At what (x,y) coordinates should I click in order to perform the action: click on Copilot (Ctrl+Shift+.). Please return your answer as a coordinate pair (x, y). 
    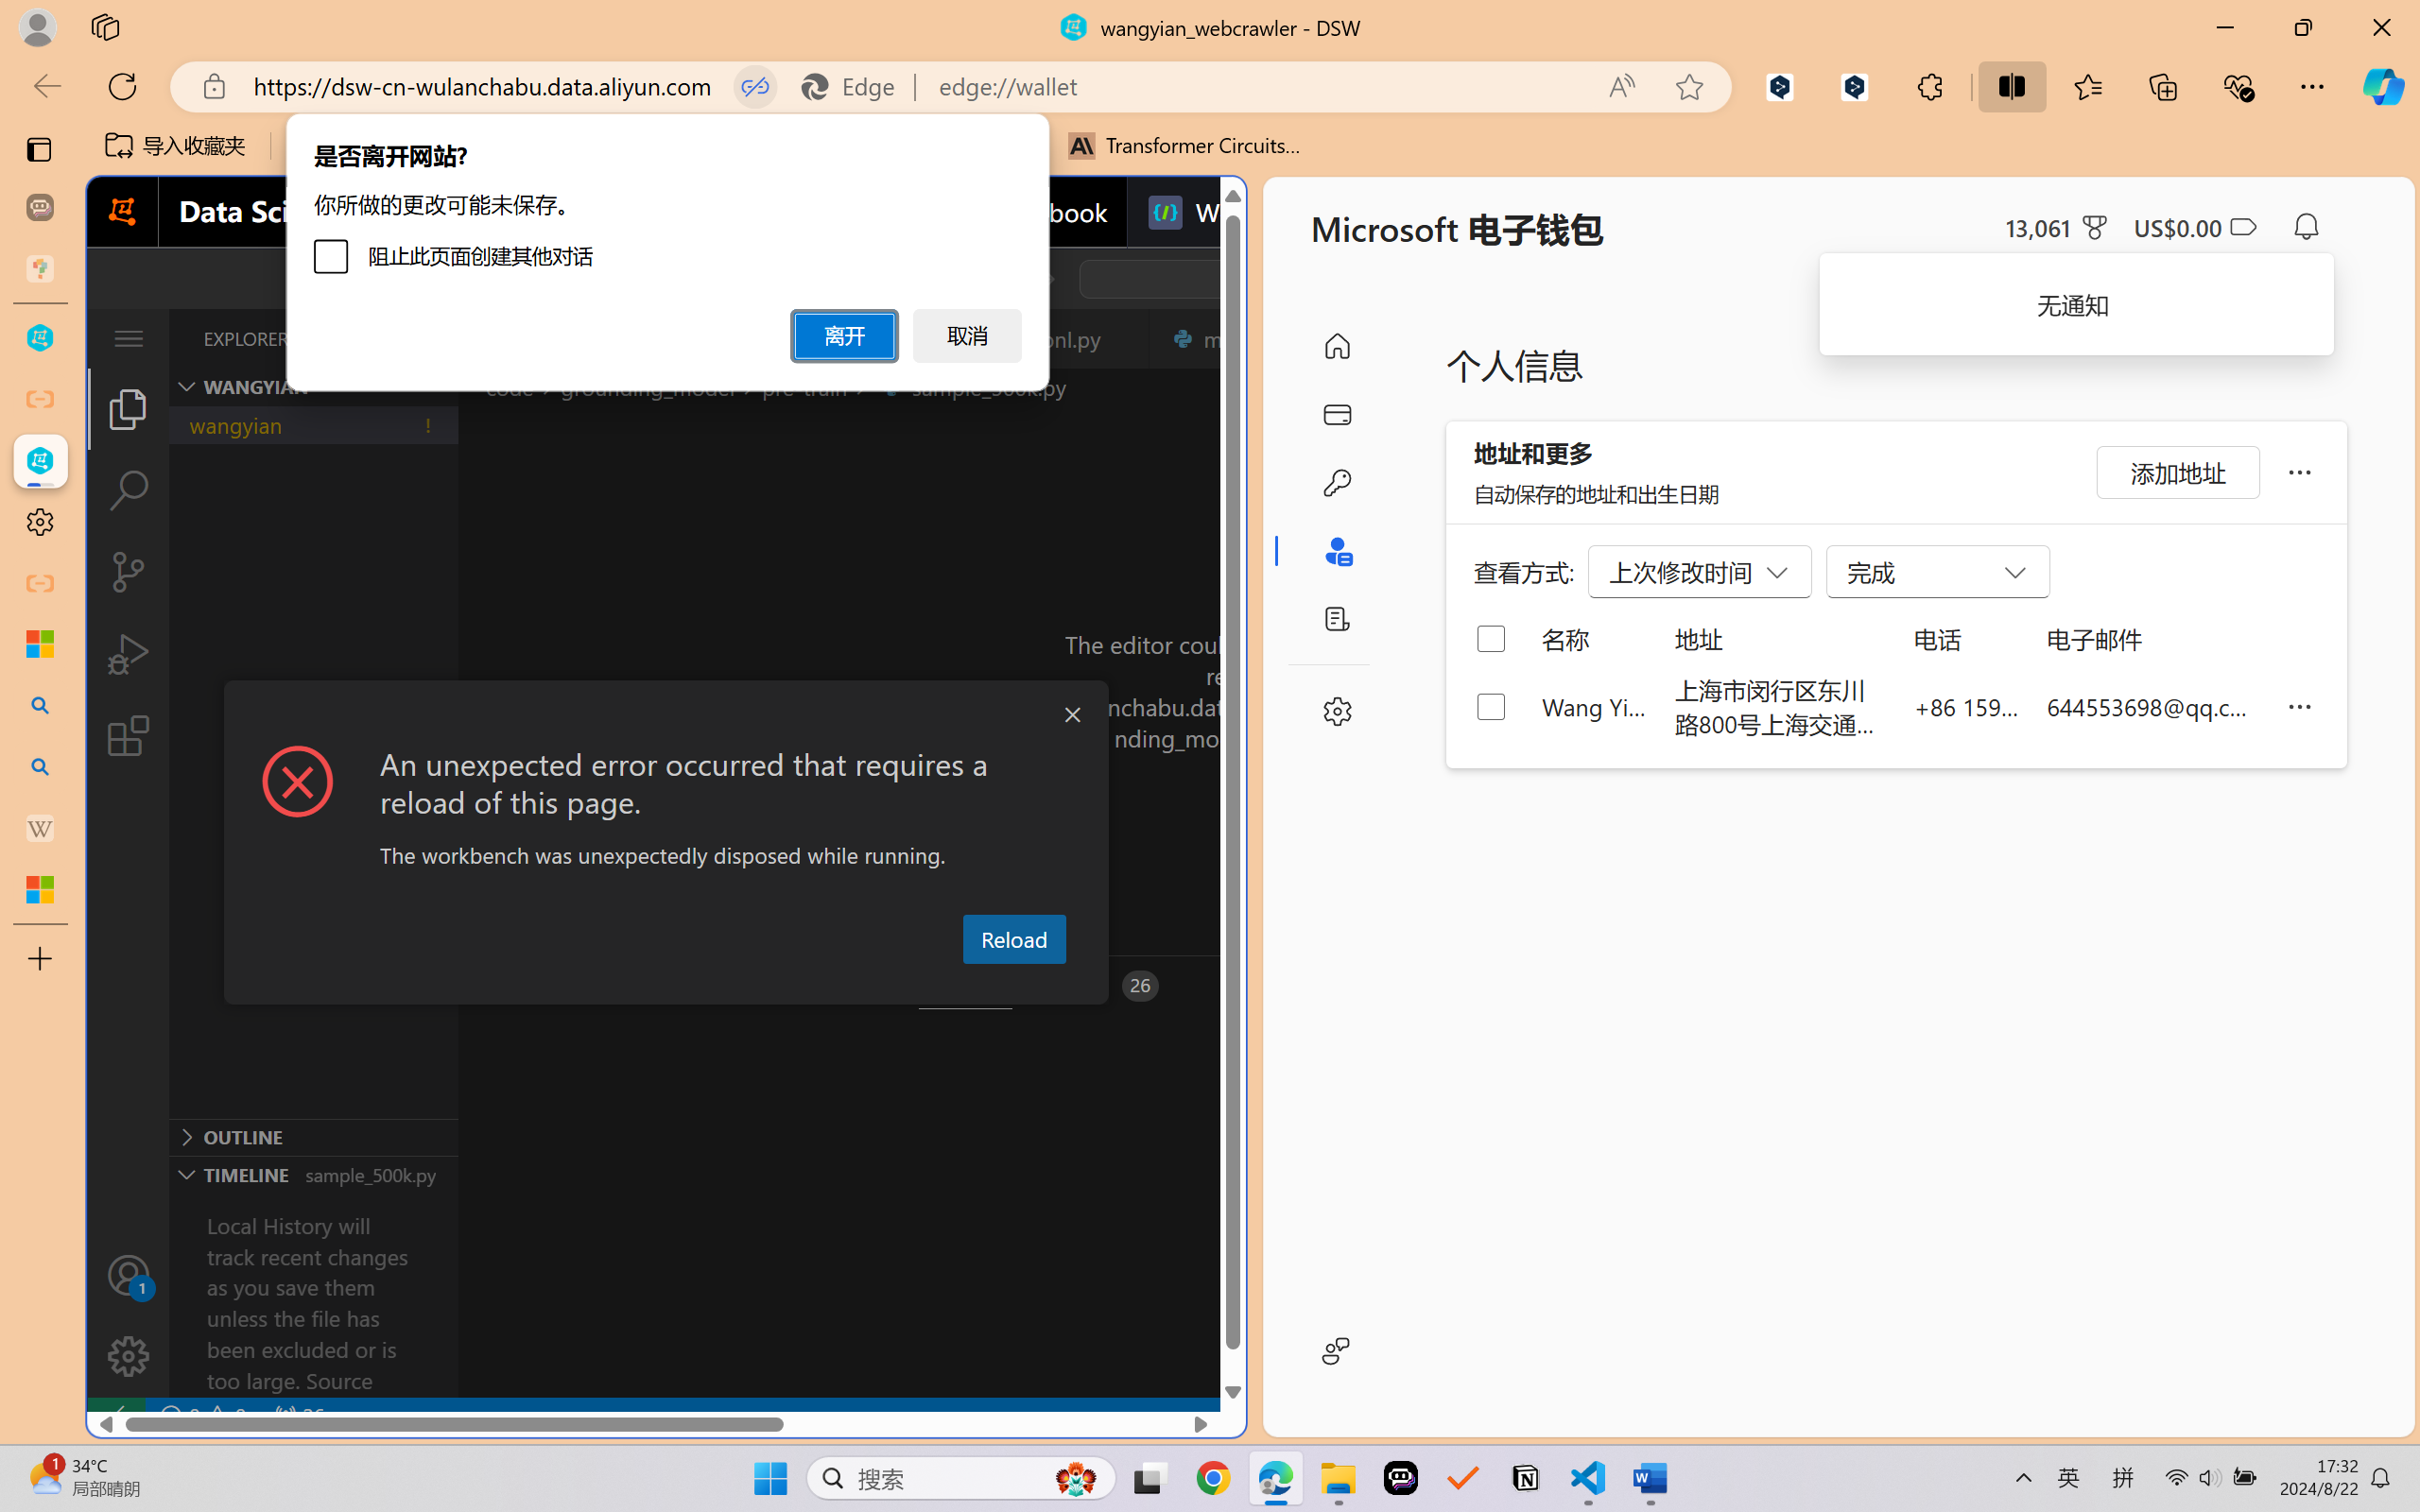
    Looking at the image, I should click on (2383, 86).